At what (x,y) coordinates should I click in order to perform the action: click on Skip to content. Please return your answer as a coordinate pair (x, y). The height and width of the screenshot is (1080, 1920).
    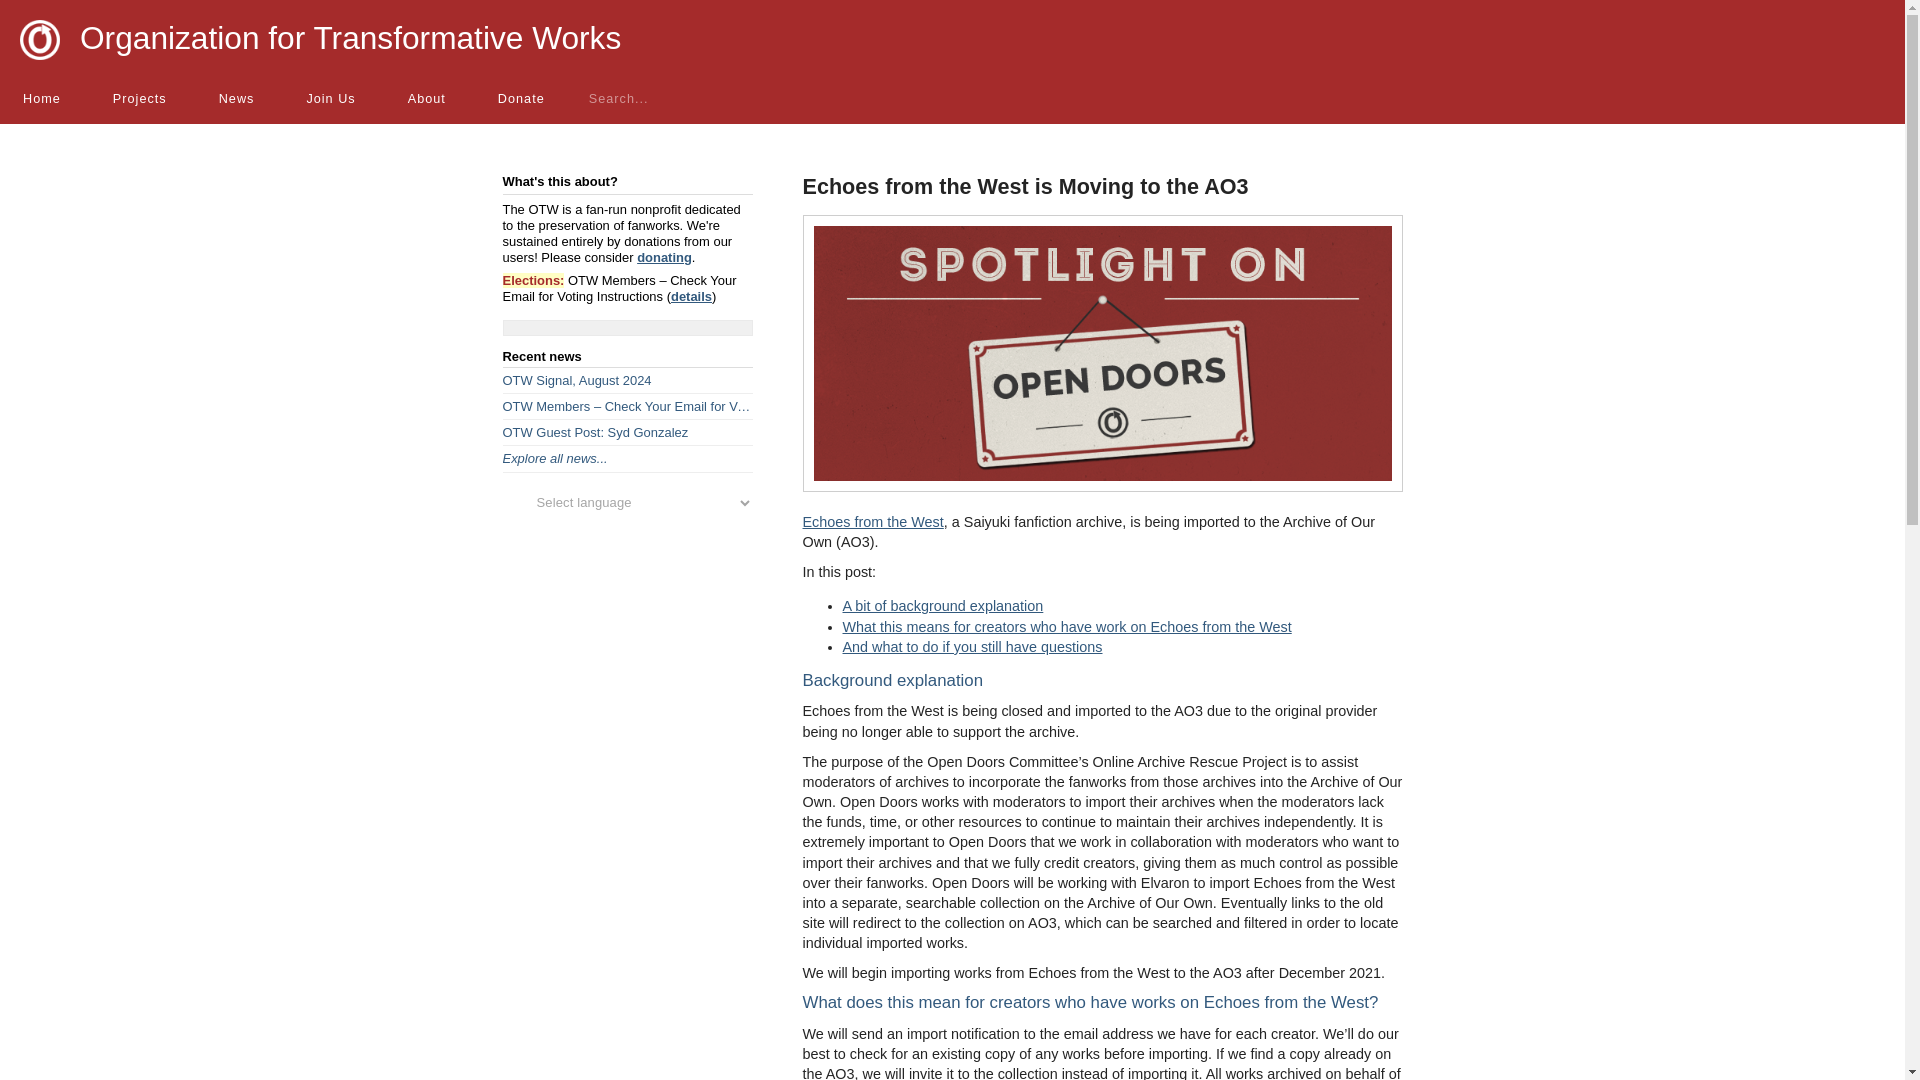
    Looking at the image, I should click on (23, 144).